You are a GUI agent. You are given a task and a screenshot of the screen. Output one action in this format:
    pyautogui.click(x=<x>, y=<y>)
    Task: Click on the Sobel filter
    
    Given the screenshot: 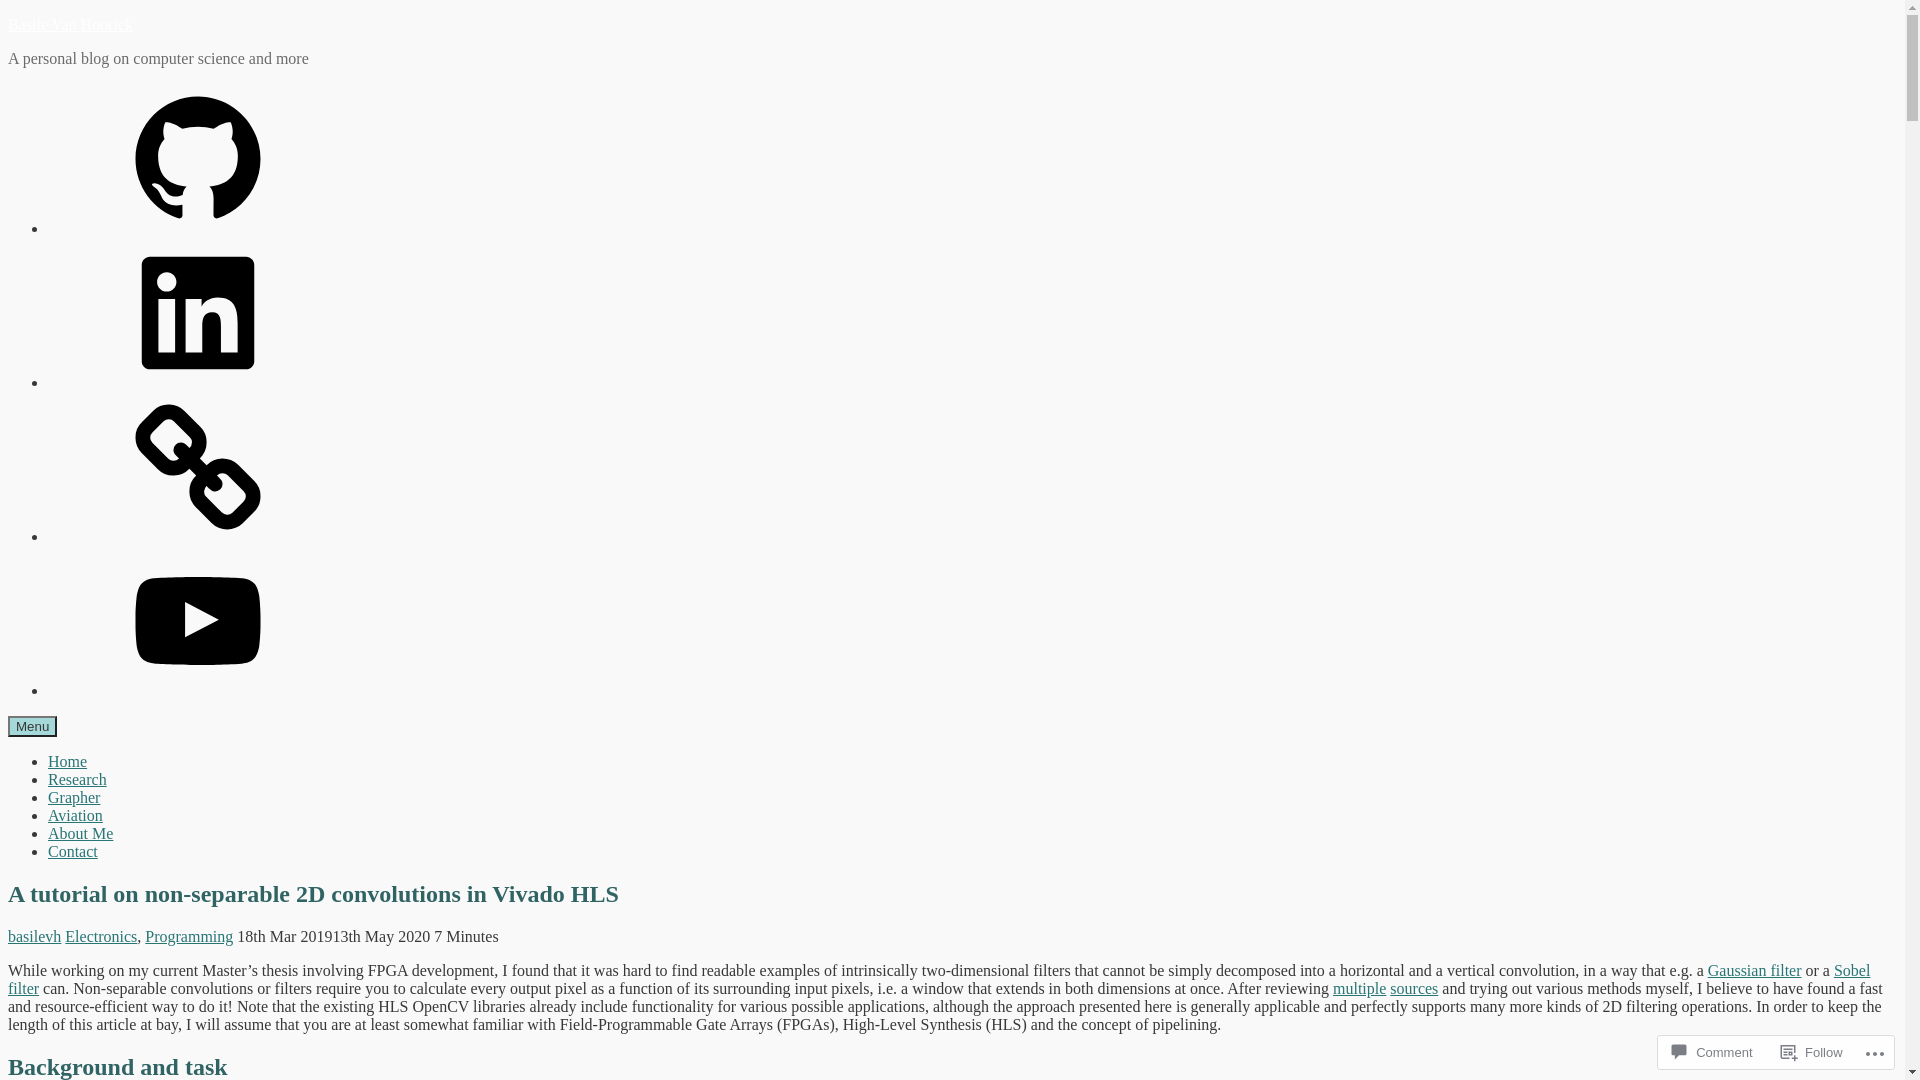 What is the action you would take?
    pyautogui.click(x=939, y=980)
    